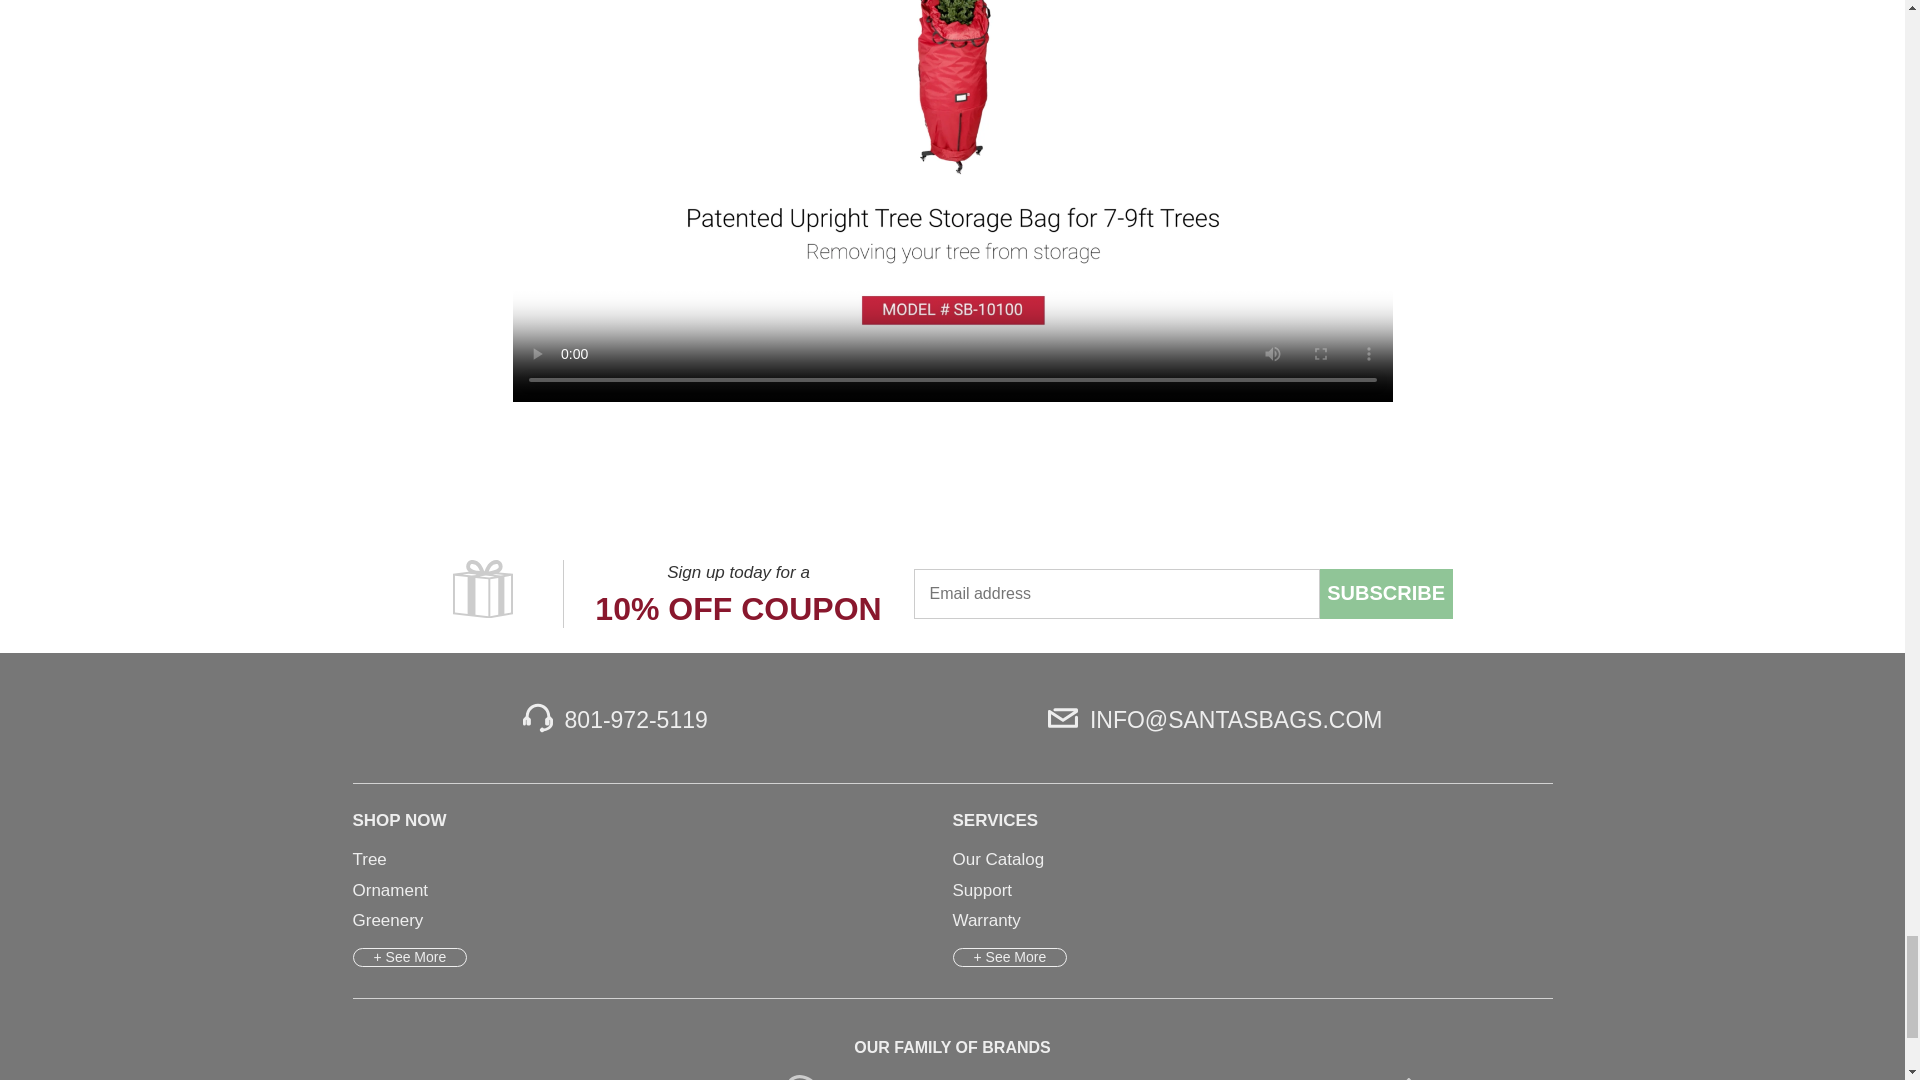  Describe the element at coordinates (986, 920) in the screenshot. I see `Warranty` at that location.